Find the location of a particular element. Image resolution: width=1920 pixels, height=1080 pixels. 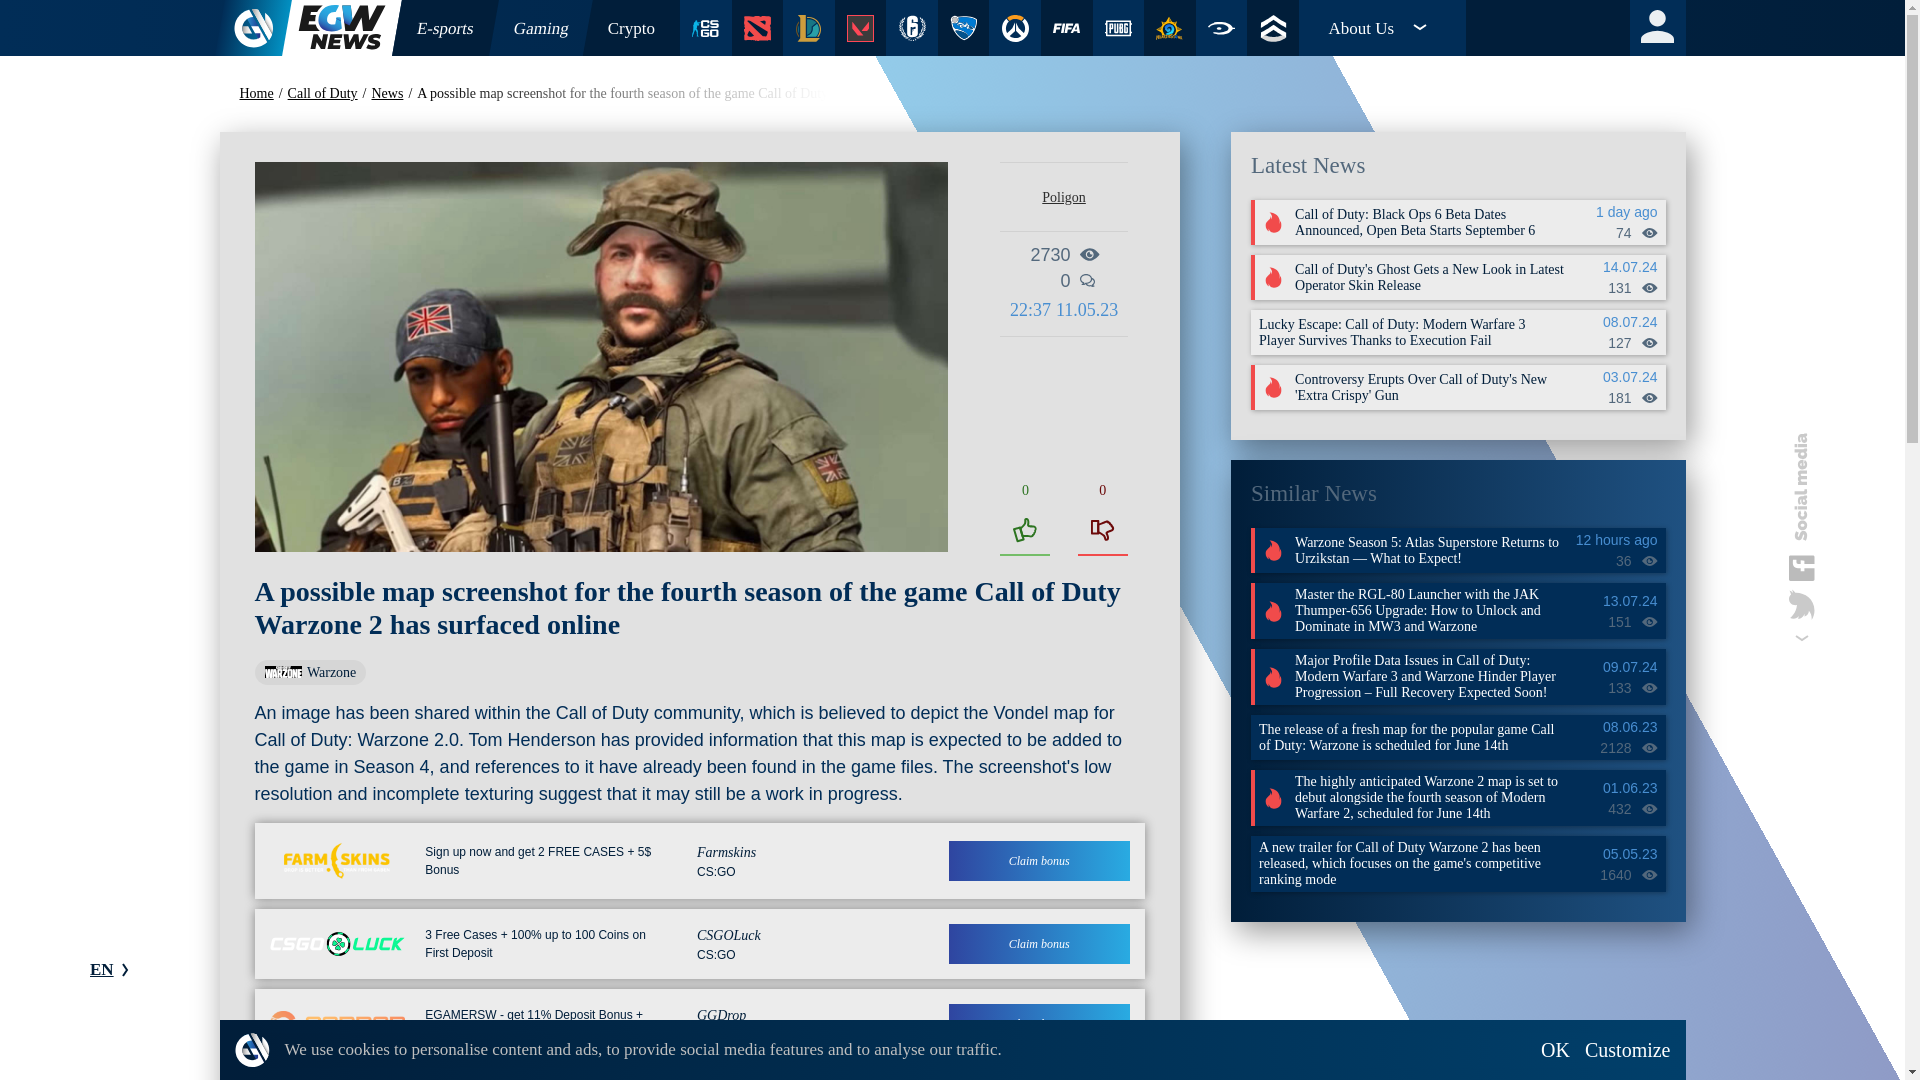

Call of Duty is located at coordinates (327, 94).